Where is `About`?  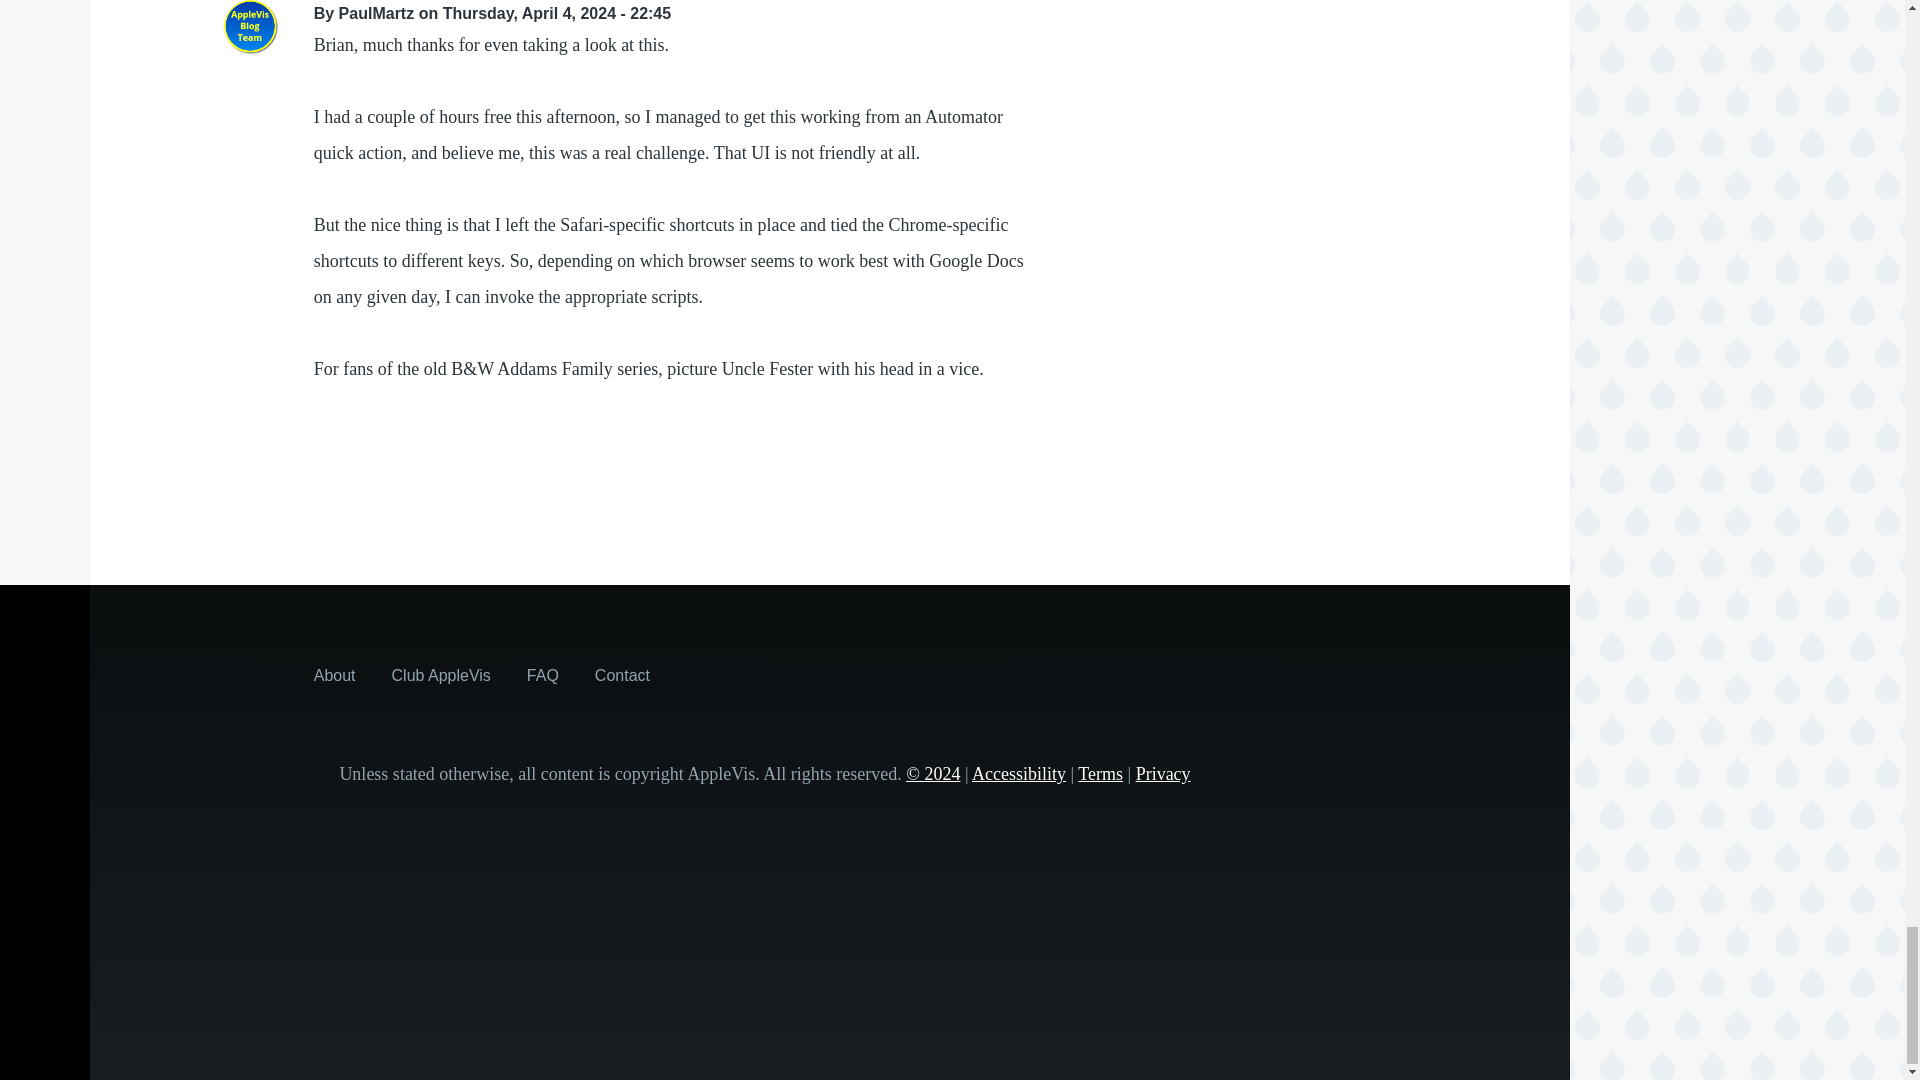 About is located at coordinates (334, 674).